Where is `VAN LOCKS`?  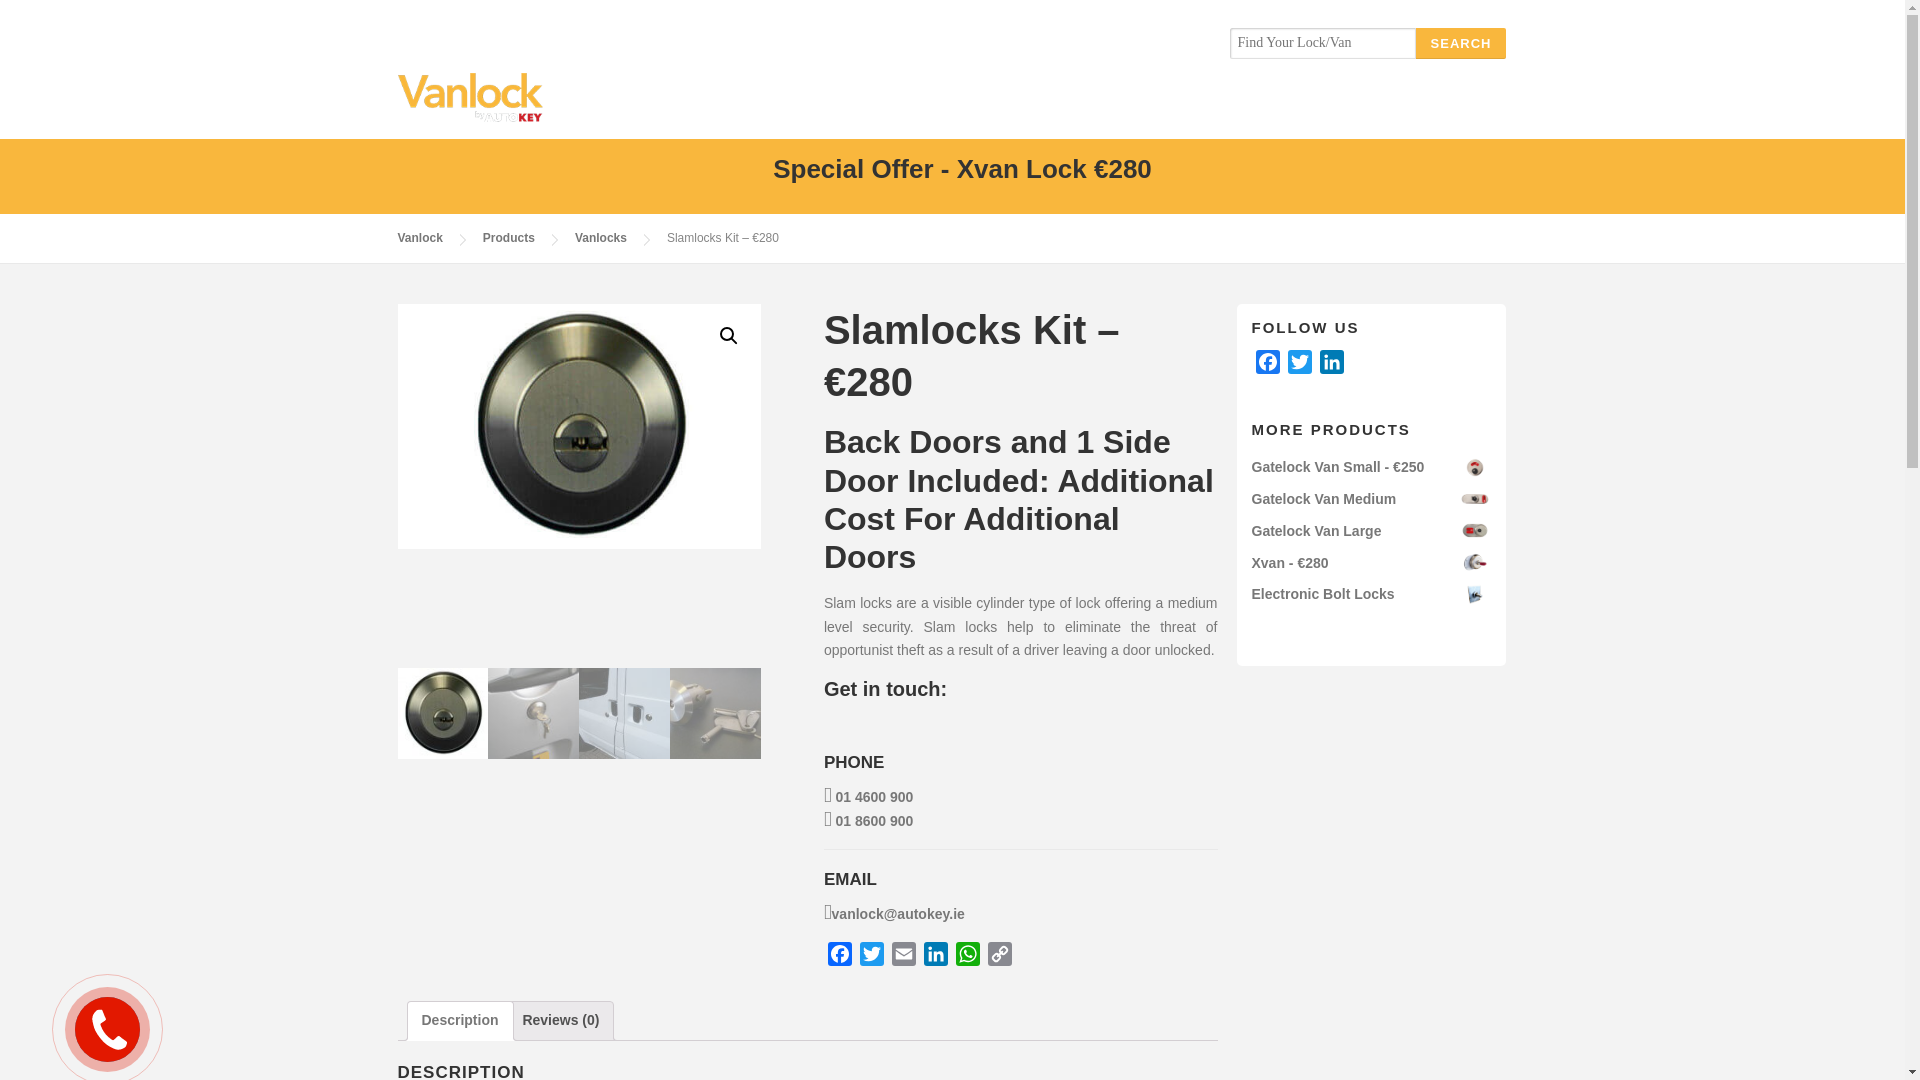 VAN LOCKS is located at coordinates (950, 101).